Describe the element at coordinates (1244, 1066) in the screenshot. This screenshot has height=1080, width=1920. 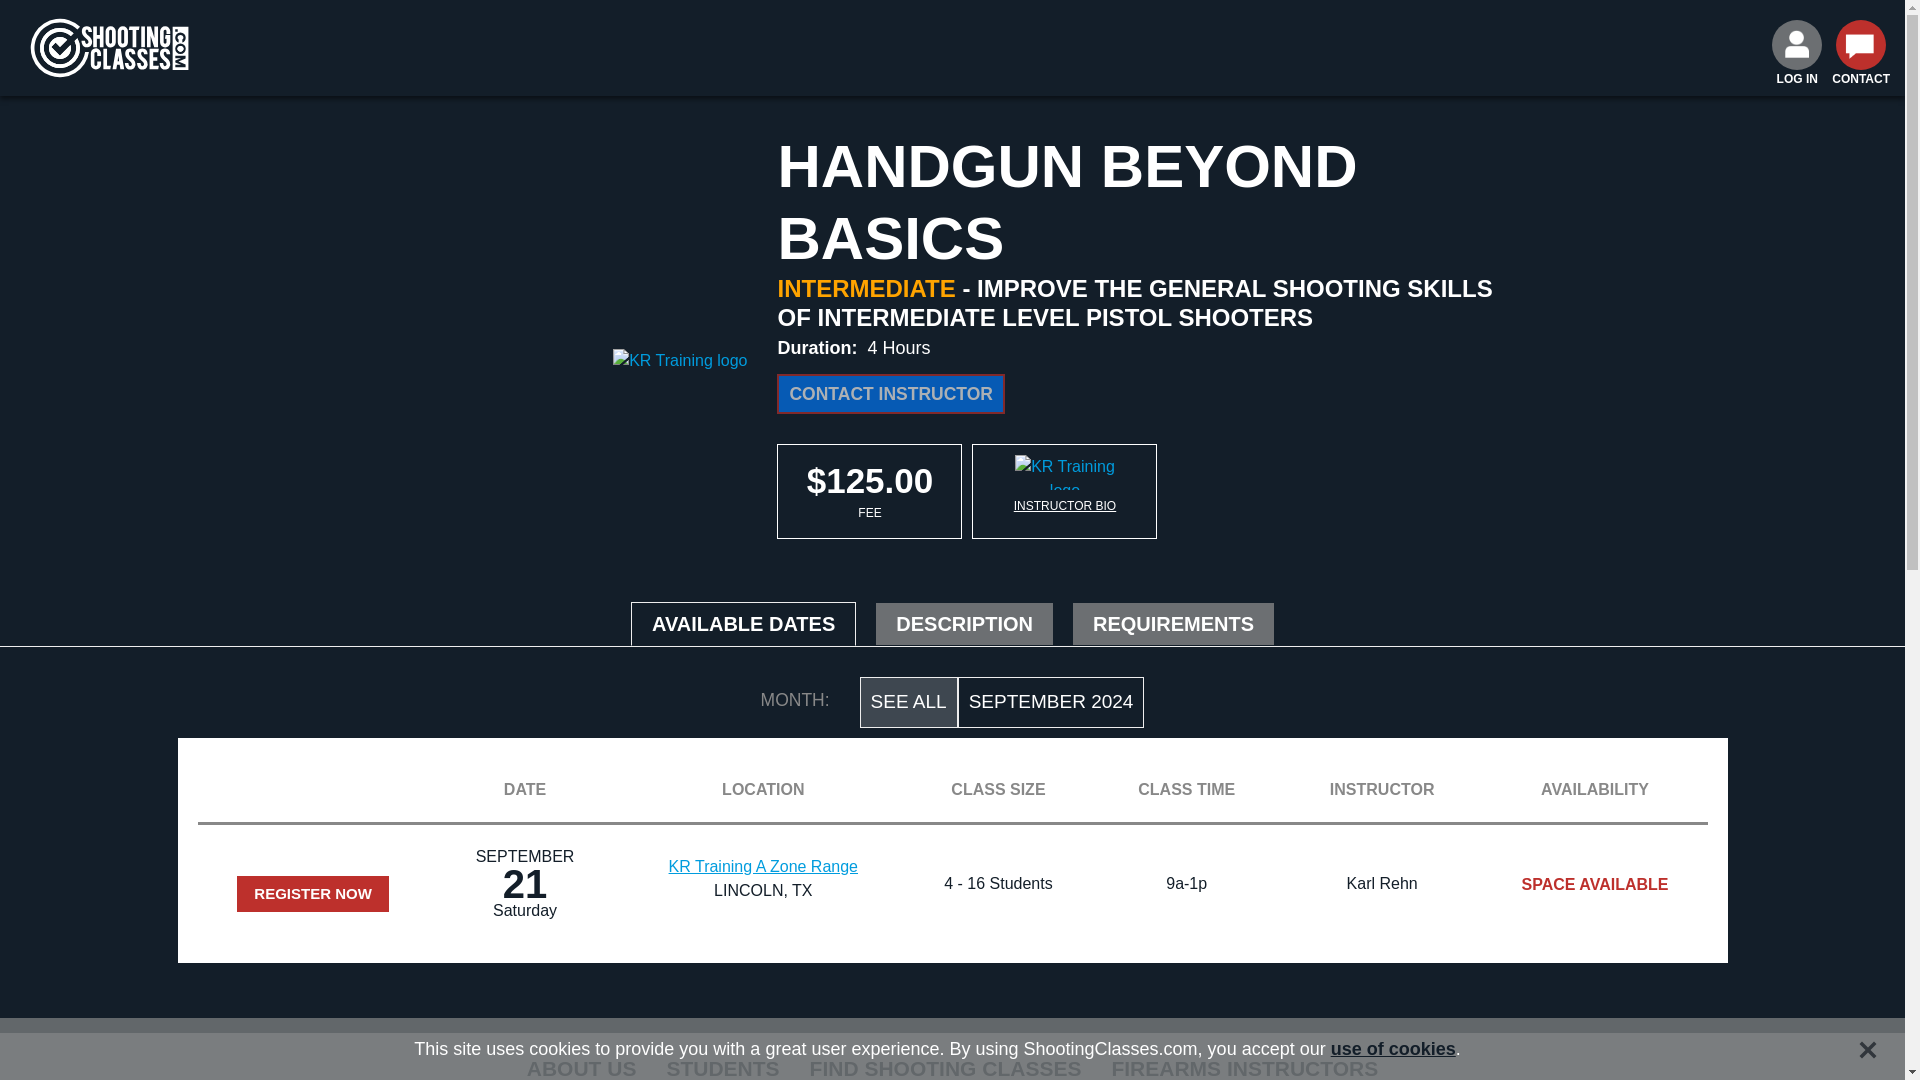
I see `FIREARMS INSTRUCTORS` at that location.